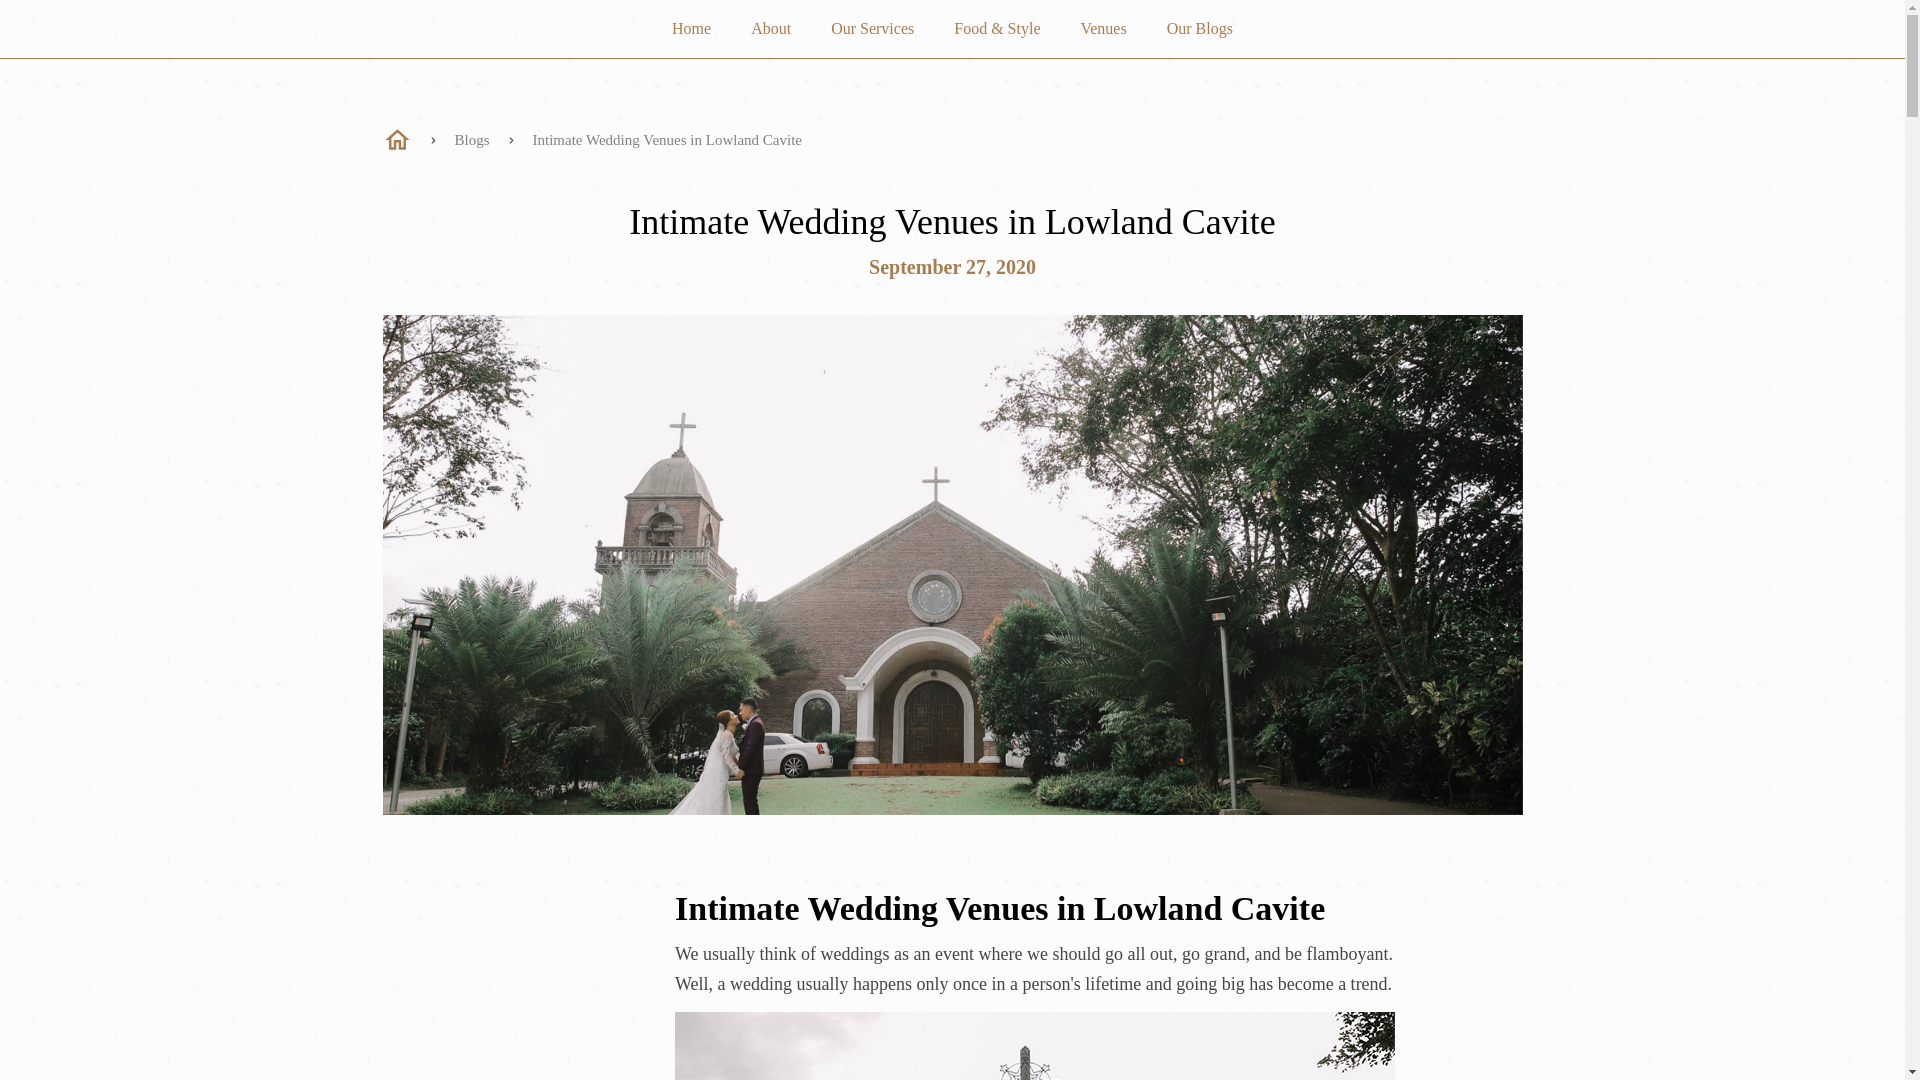 This screenshot has height=1080, width=1920. What do you see at coordinates (872, 30) in the screenshot?
I see `Our Services` at bounding box center [872, 30].